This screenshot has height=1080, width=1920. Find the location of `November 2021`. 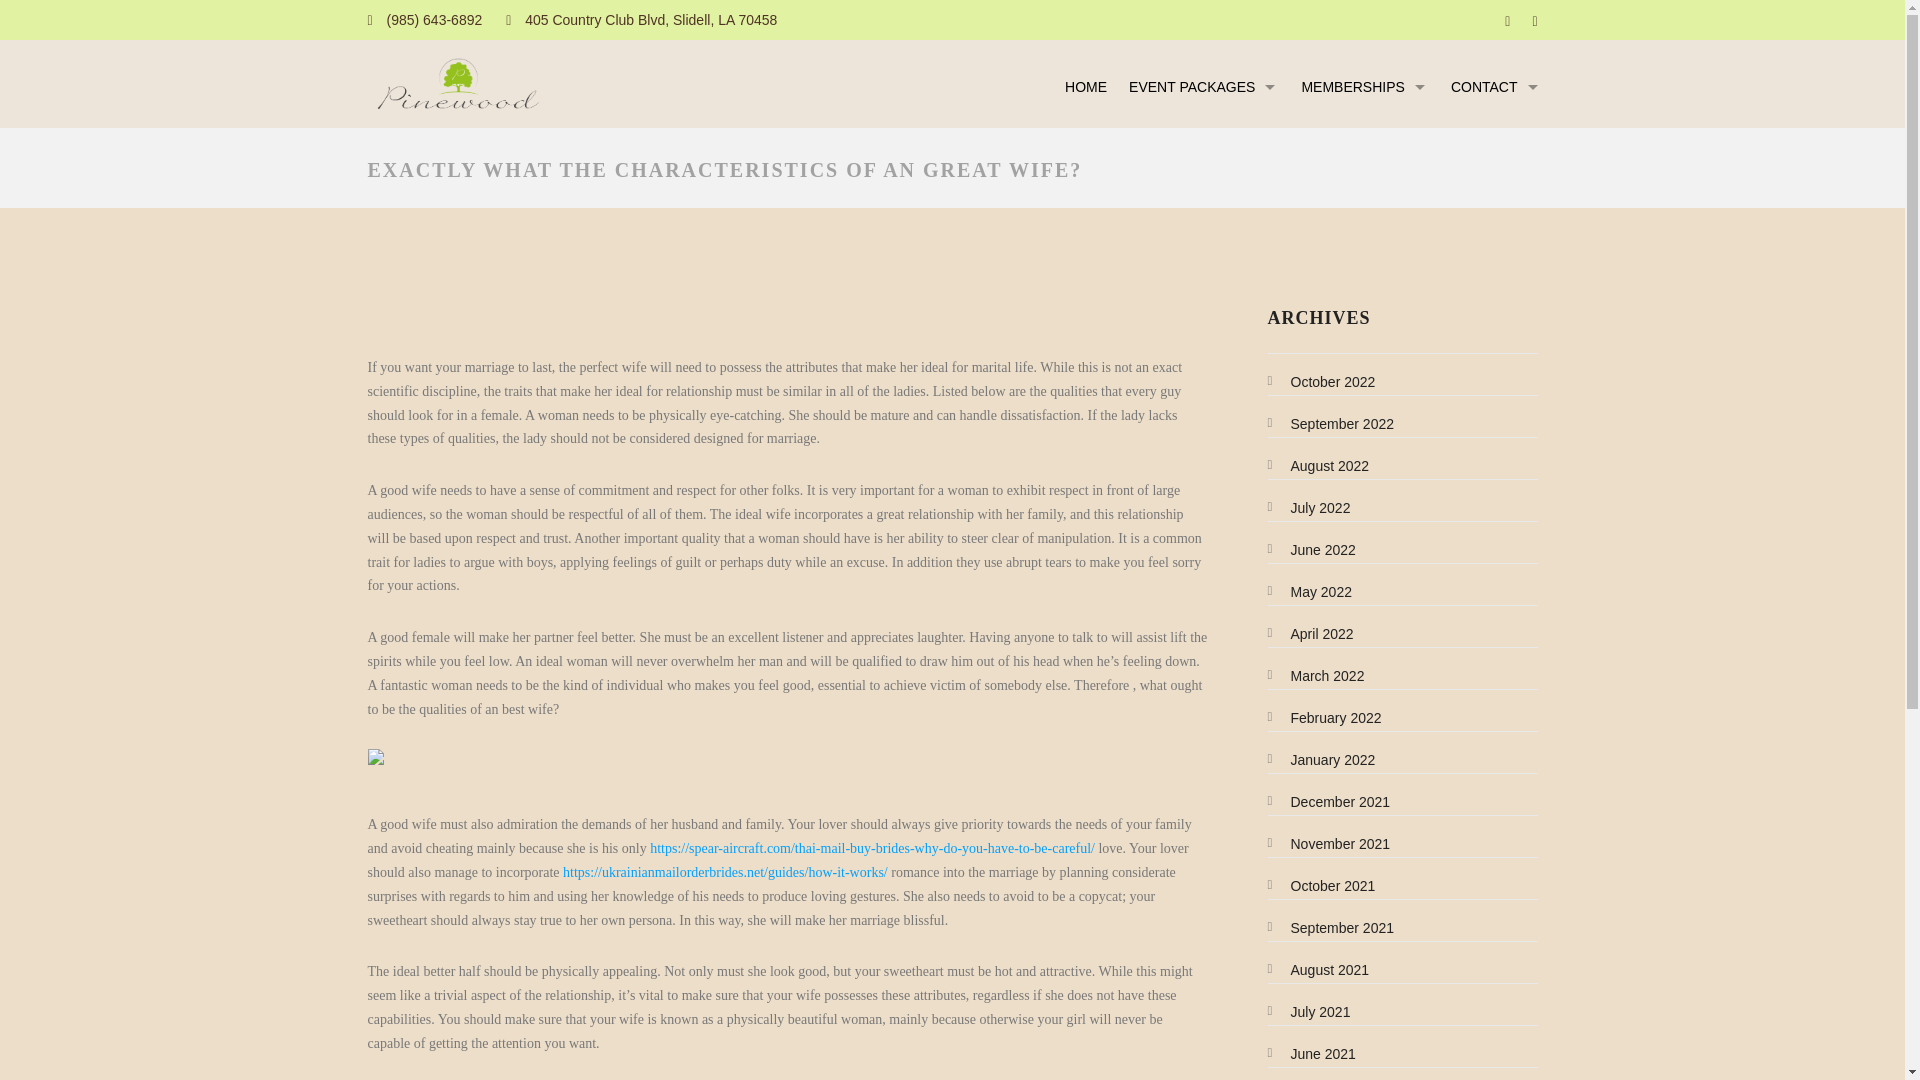

November 2021 is located at coordinates (1330, 844).